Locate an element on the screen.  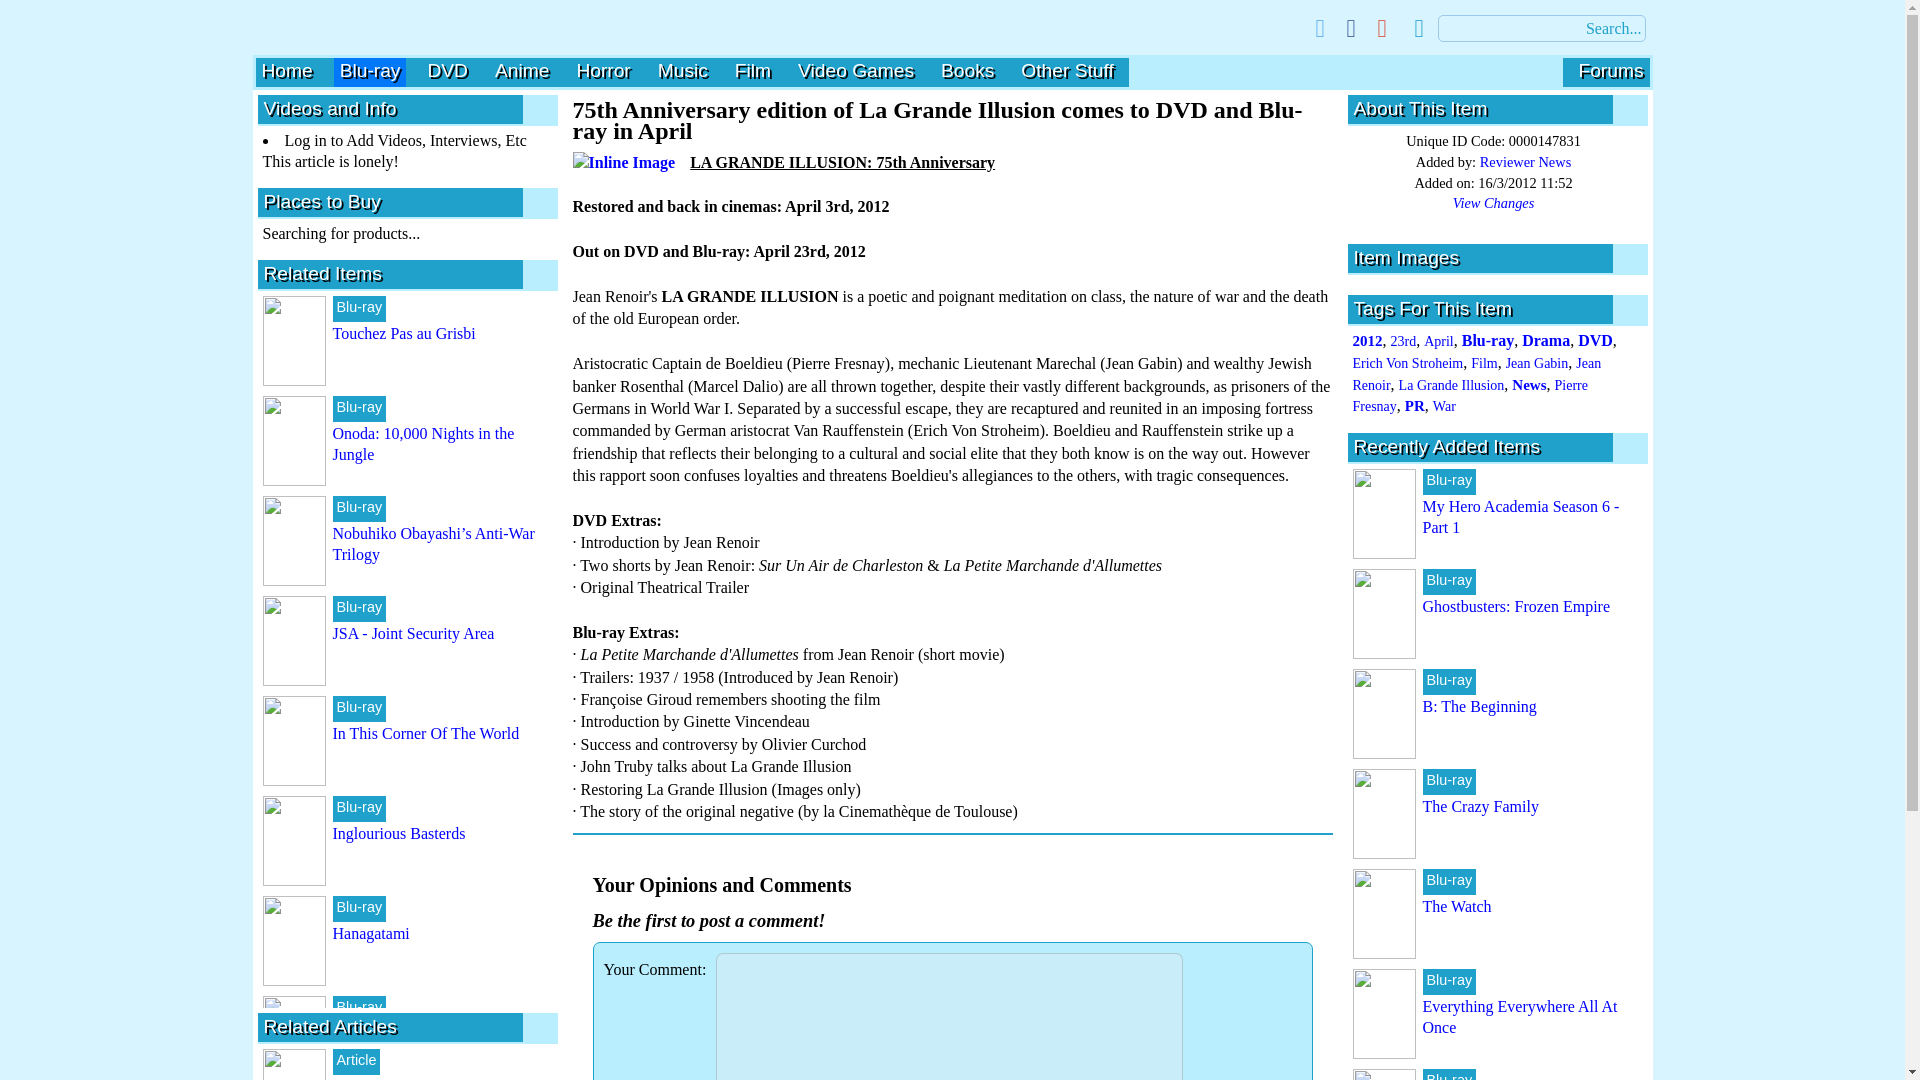
Touchez Pas au Grisbi is located at coordinates (403, 334).